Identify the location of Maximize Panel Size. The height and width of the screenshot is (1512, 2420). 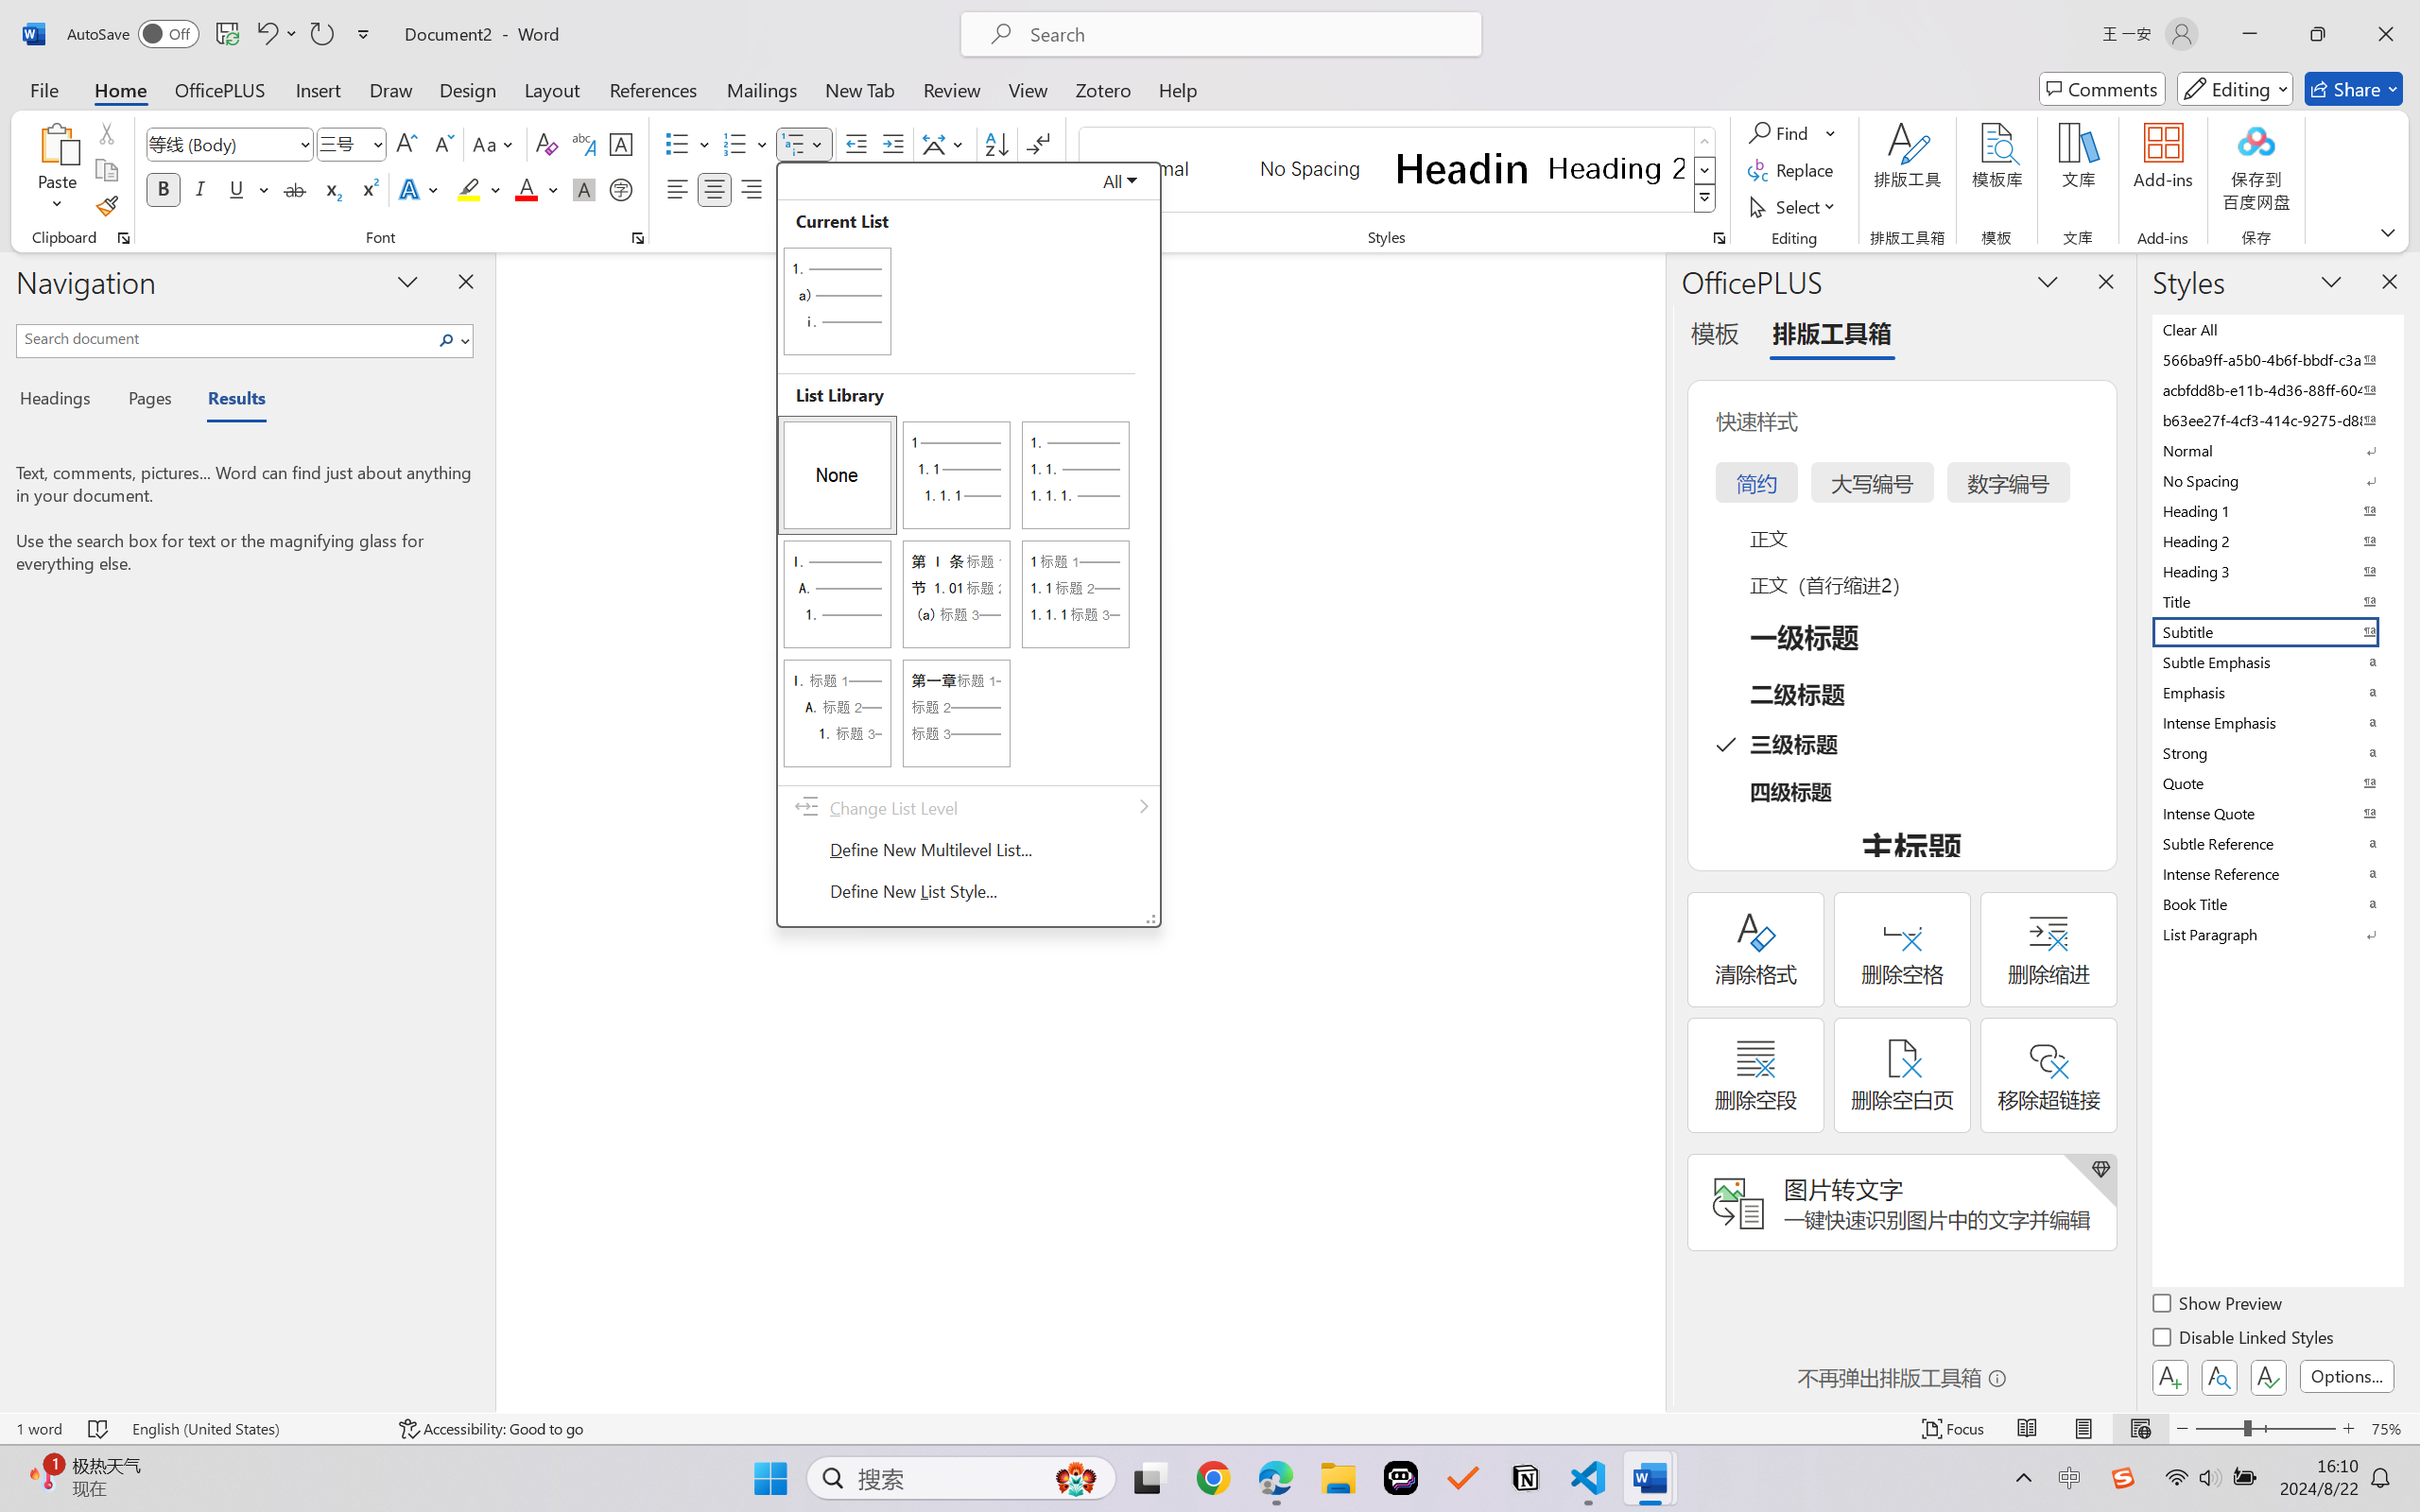
(2374, 1142).